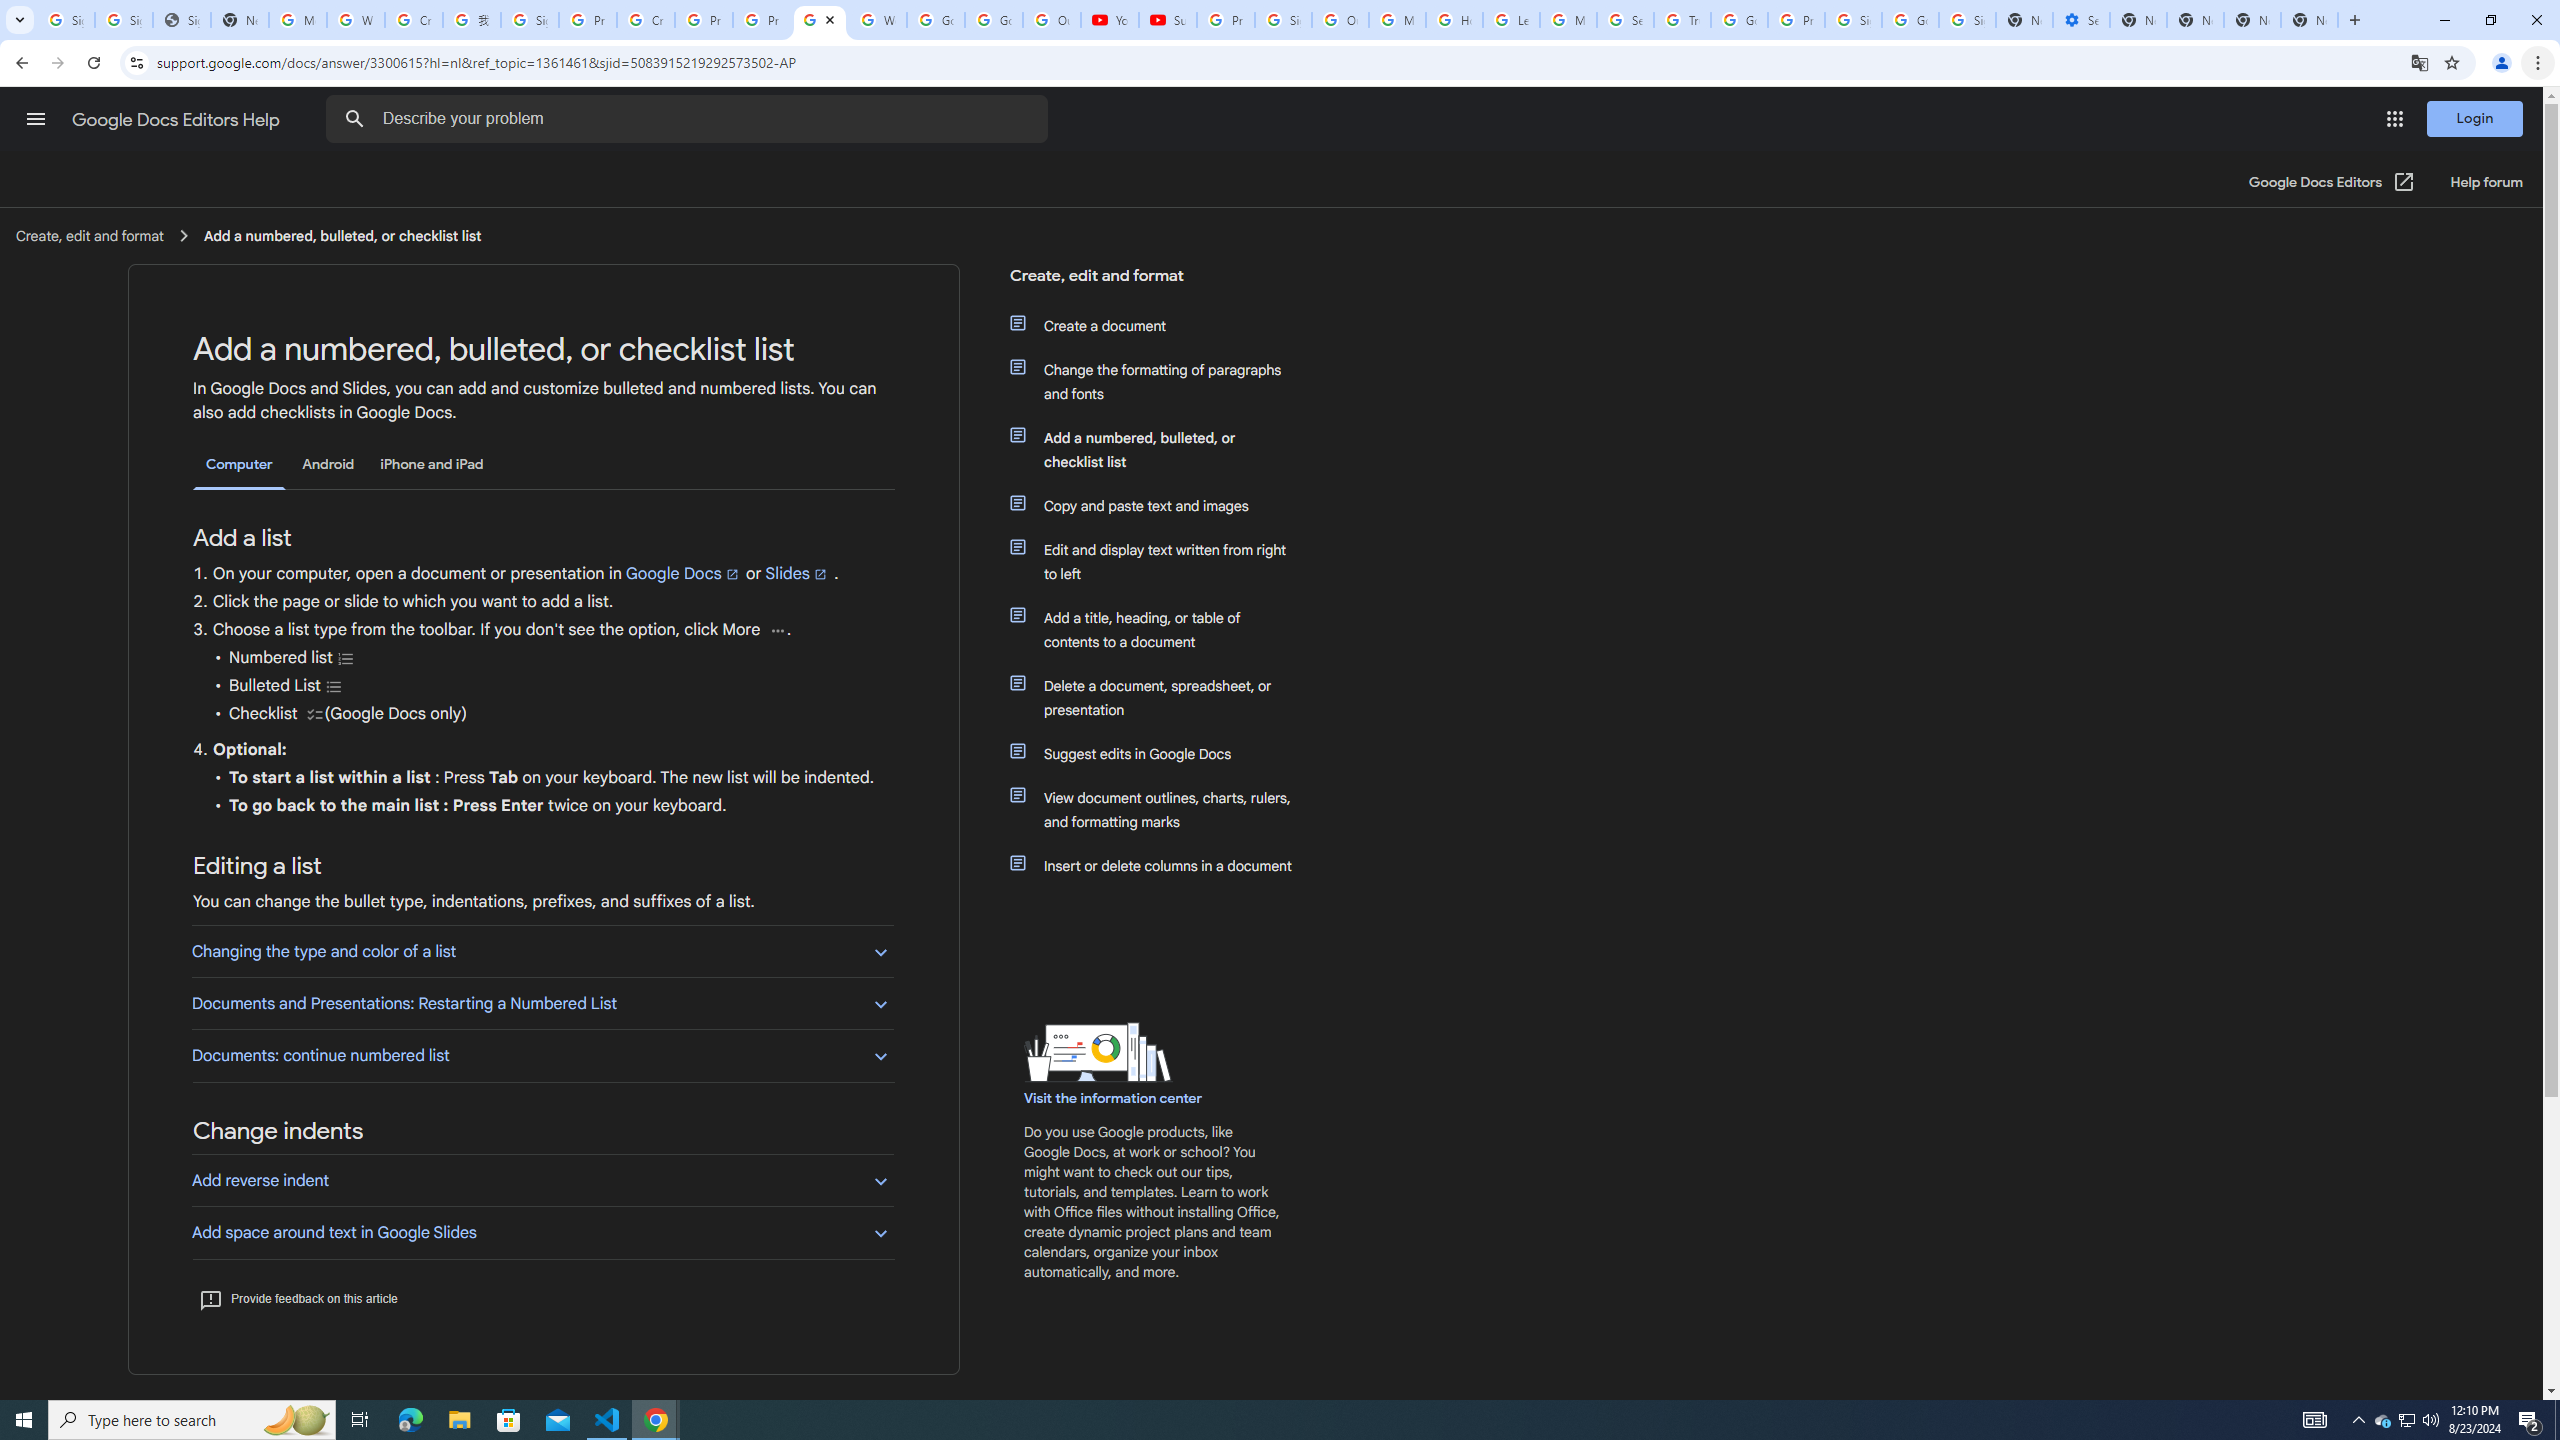 The image size is (2560, 1440). Describe the element at coordinates (1163, 630) in the screenshot. I see `Add a title, heading, or table of contents to a document` at that location.